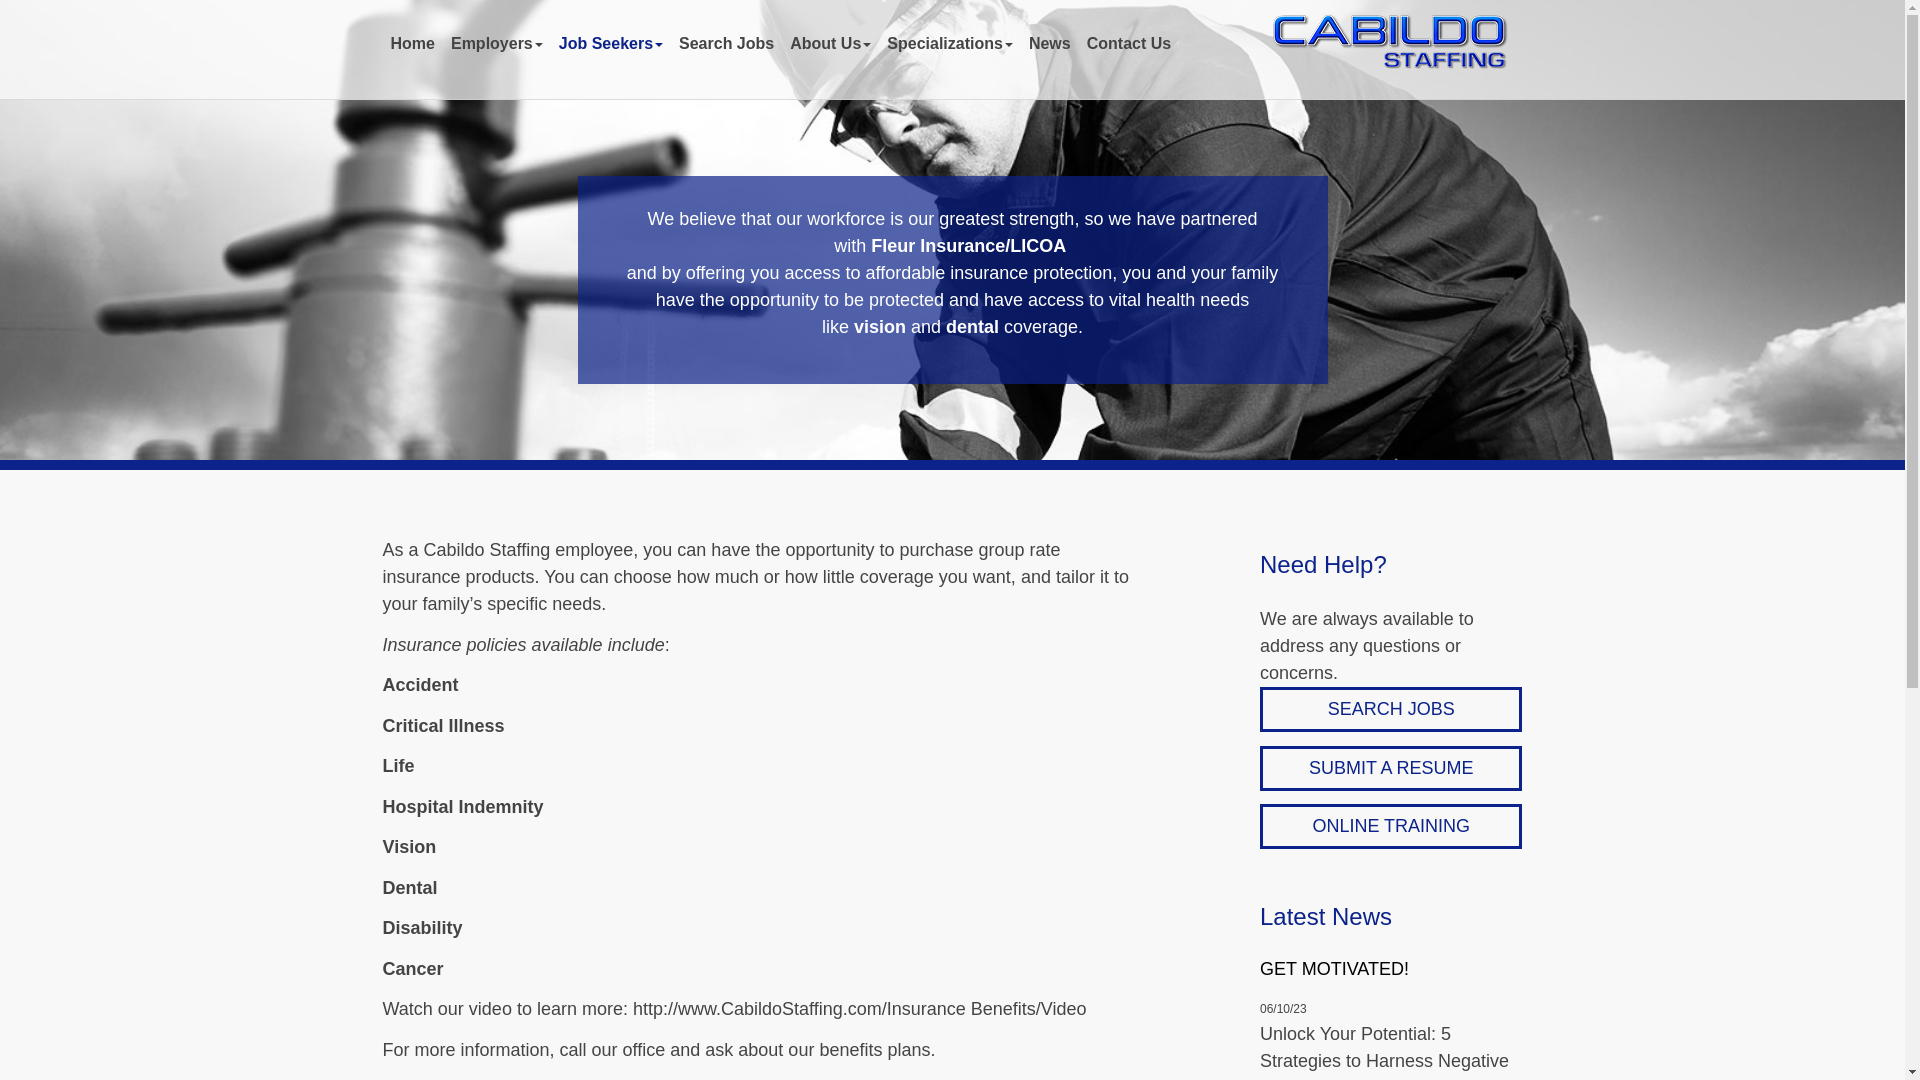 This screenshot has width=1920, height=1080. I want to click on Contact Us, so click(1128, 44).